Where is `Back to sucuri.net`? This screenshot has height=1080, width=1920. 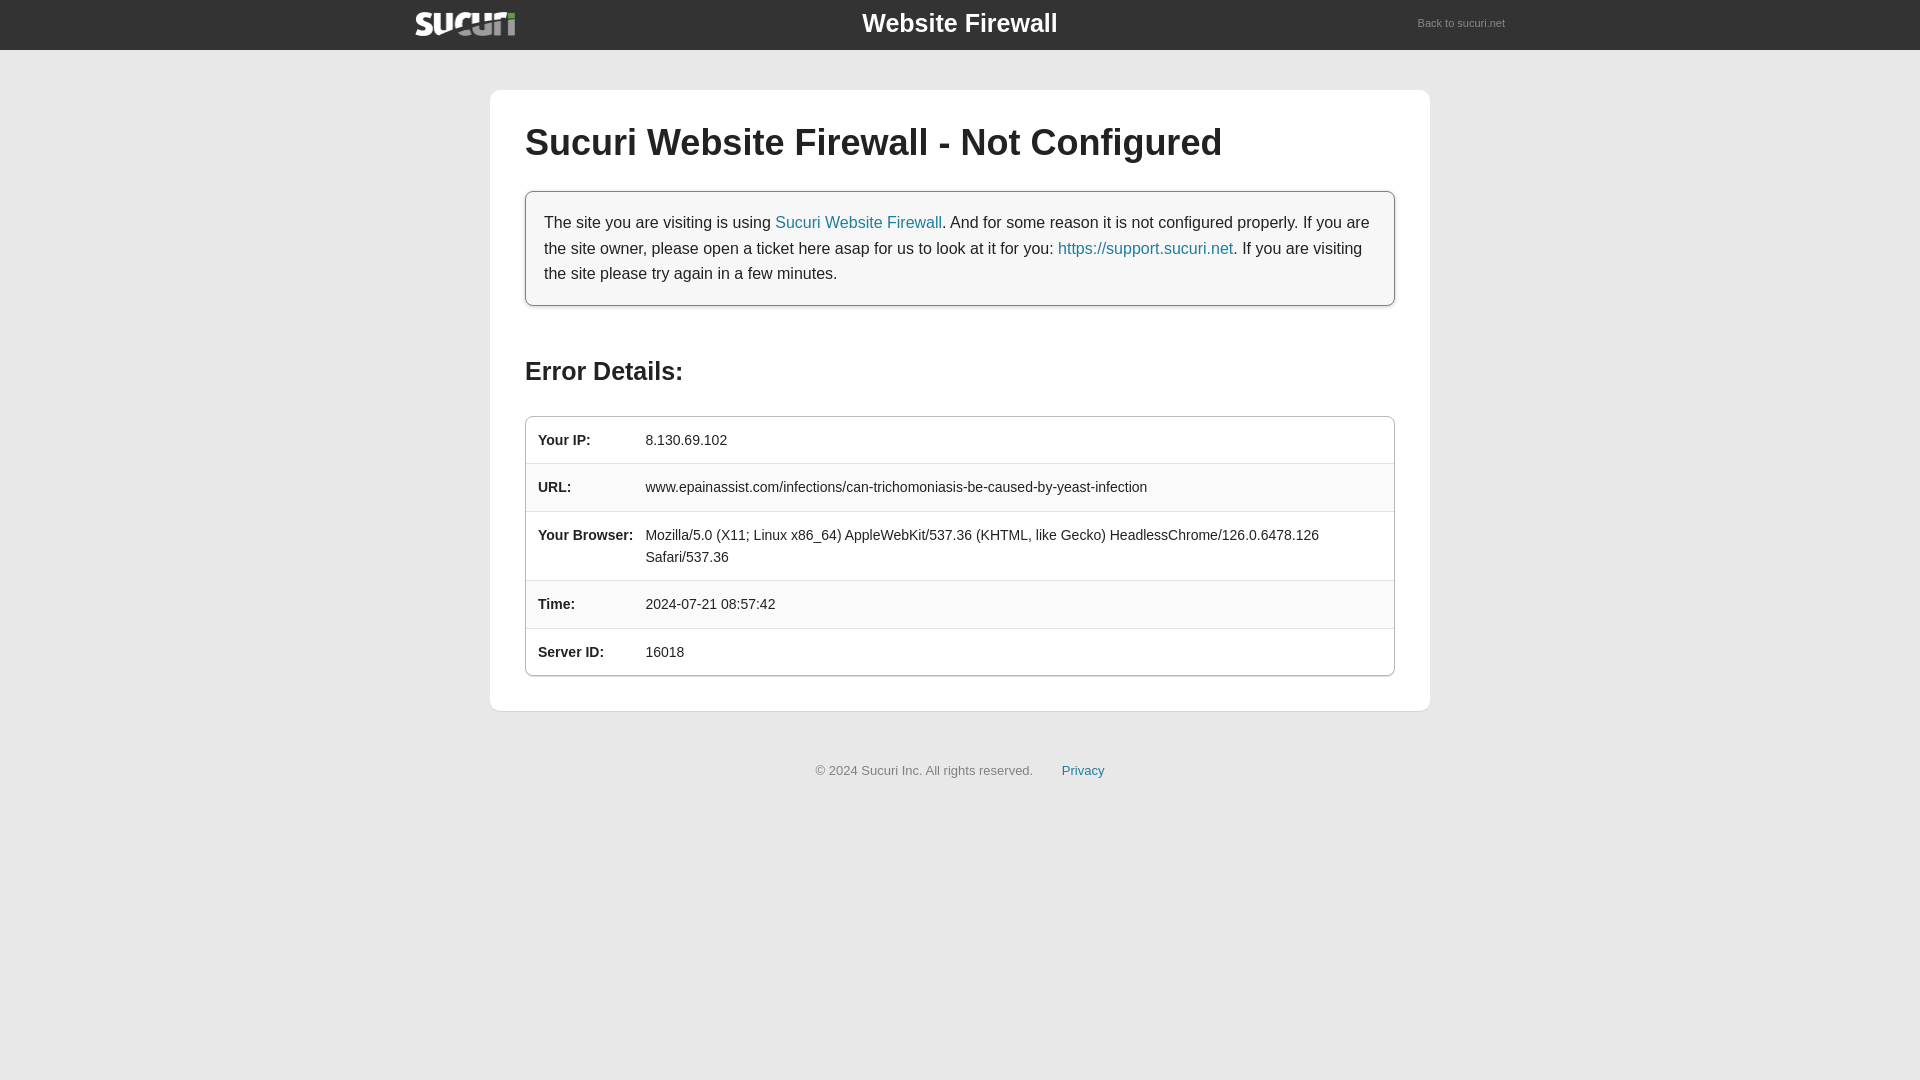 Back to sucuri.net is located at coordinates (1462, 24).